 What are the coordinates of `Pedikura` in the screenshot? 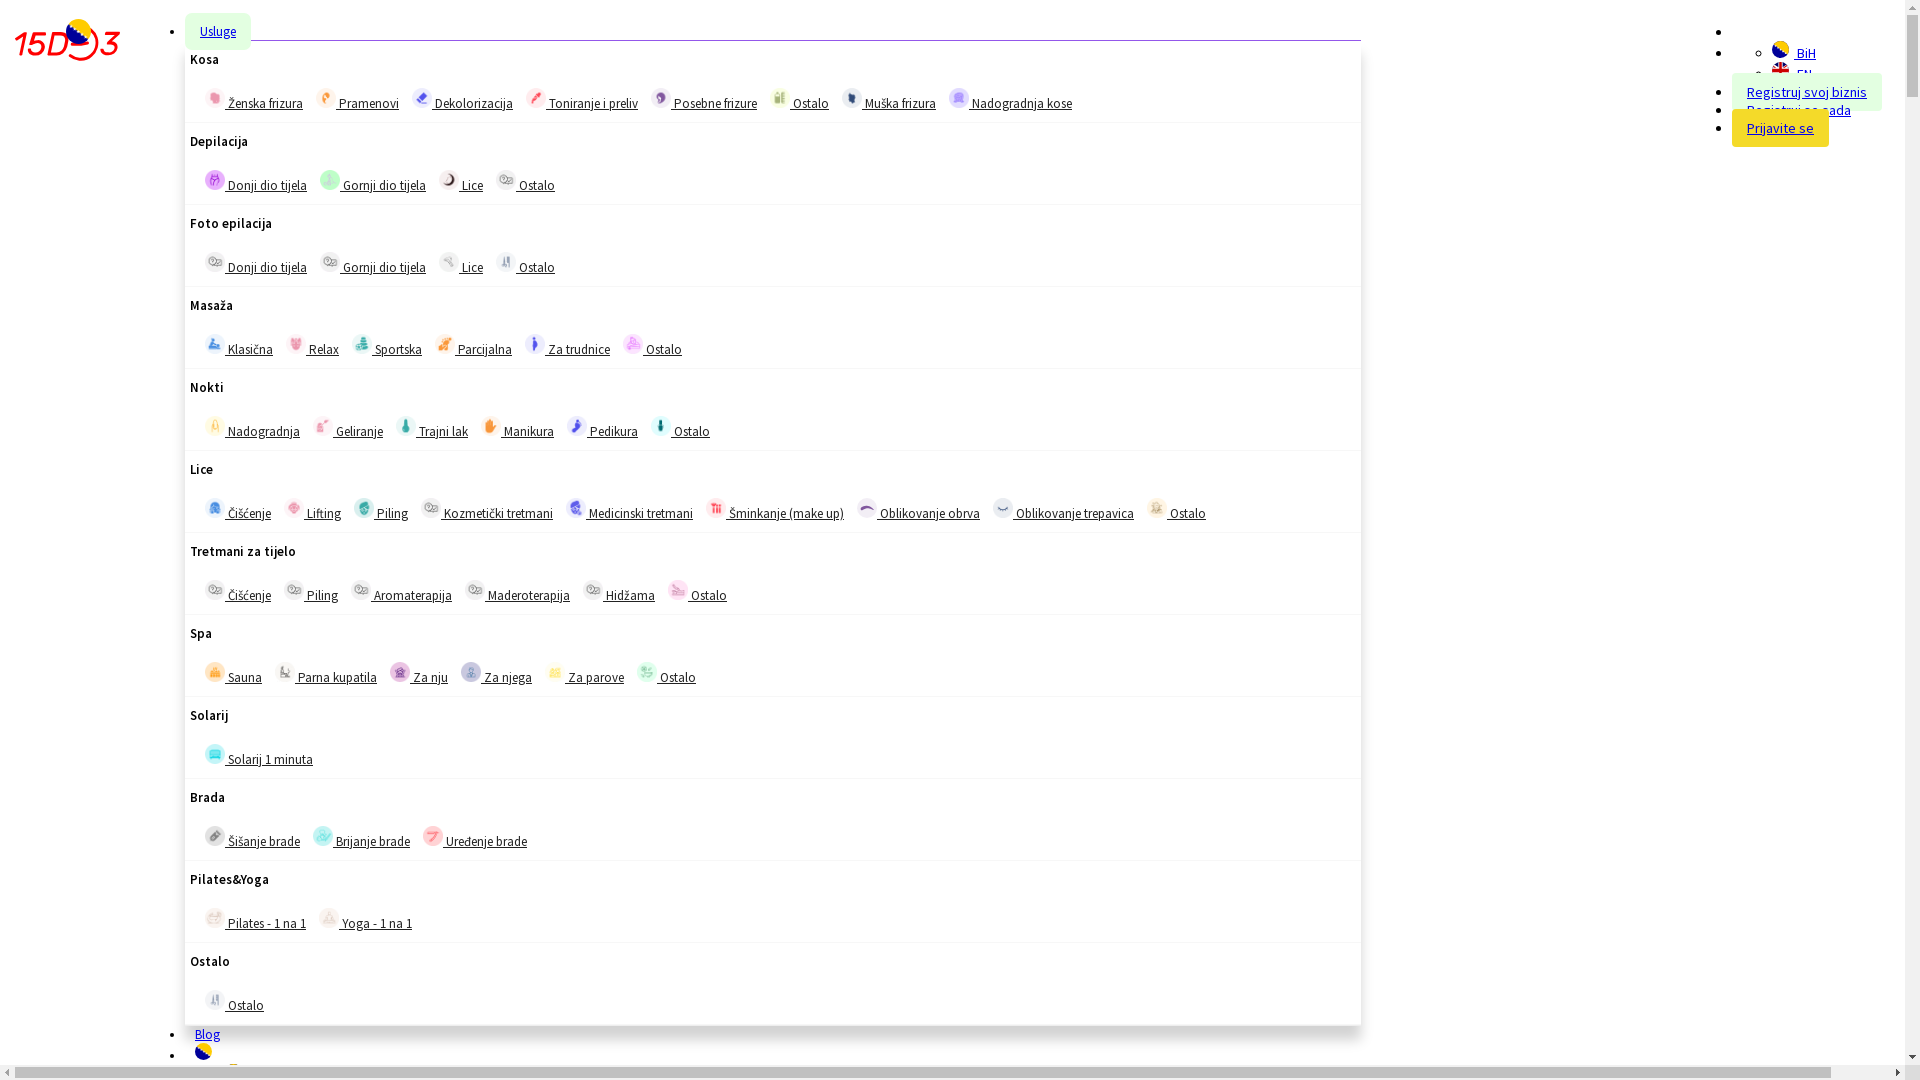 It's located at (577, 426).